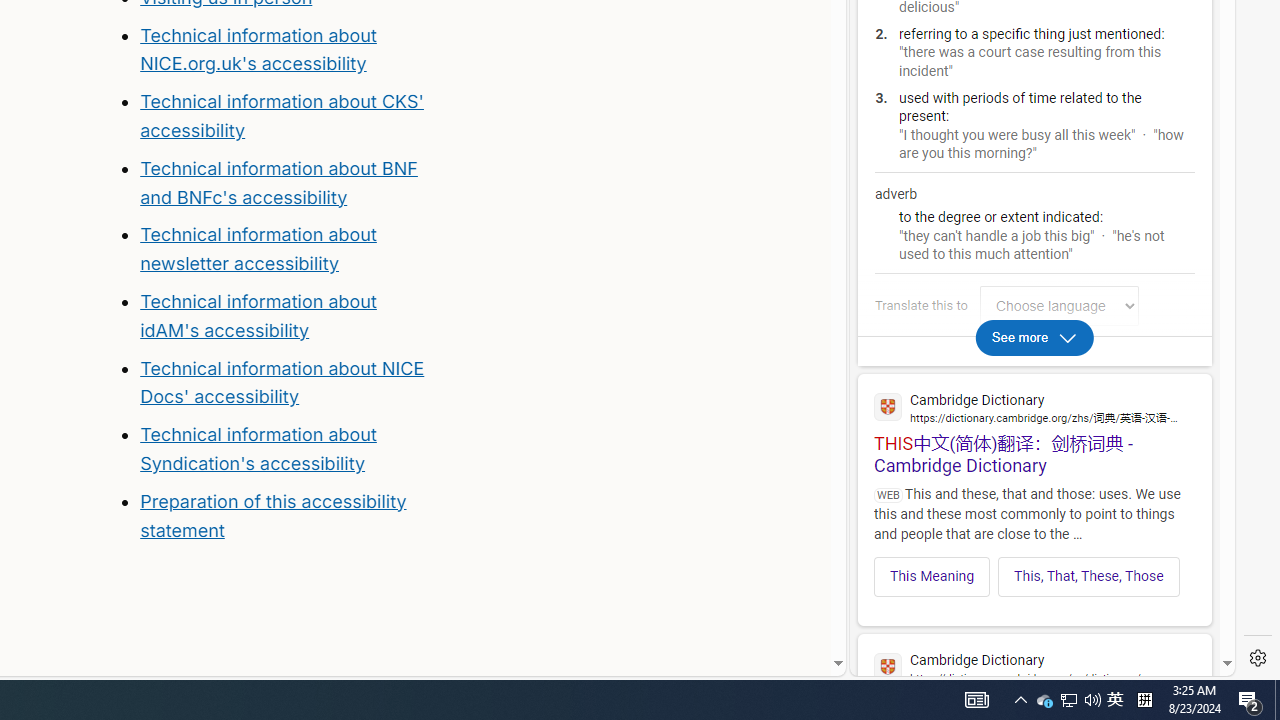  I want to click on Technical information about NICE.org.uk's accessibility, so click(258, 48).